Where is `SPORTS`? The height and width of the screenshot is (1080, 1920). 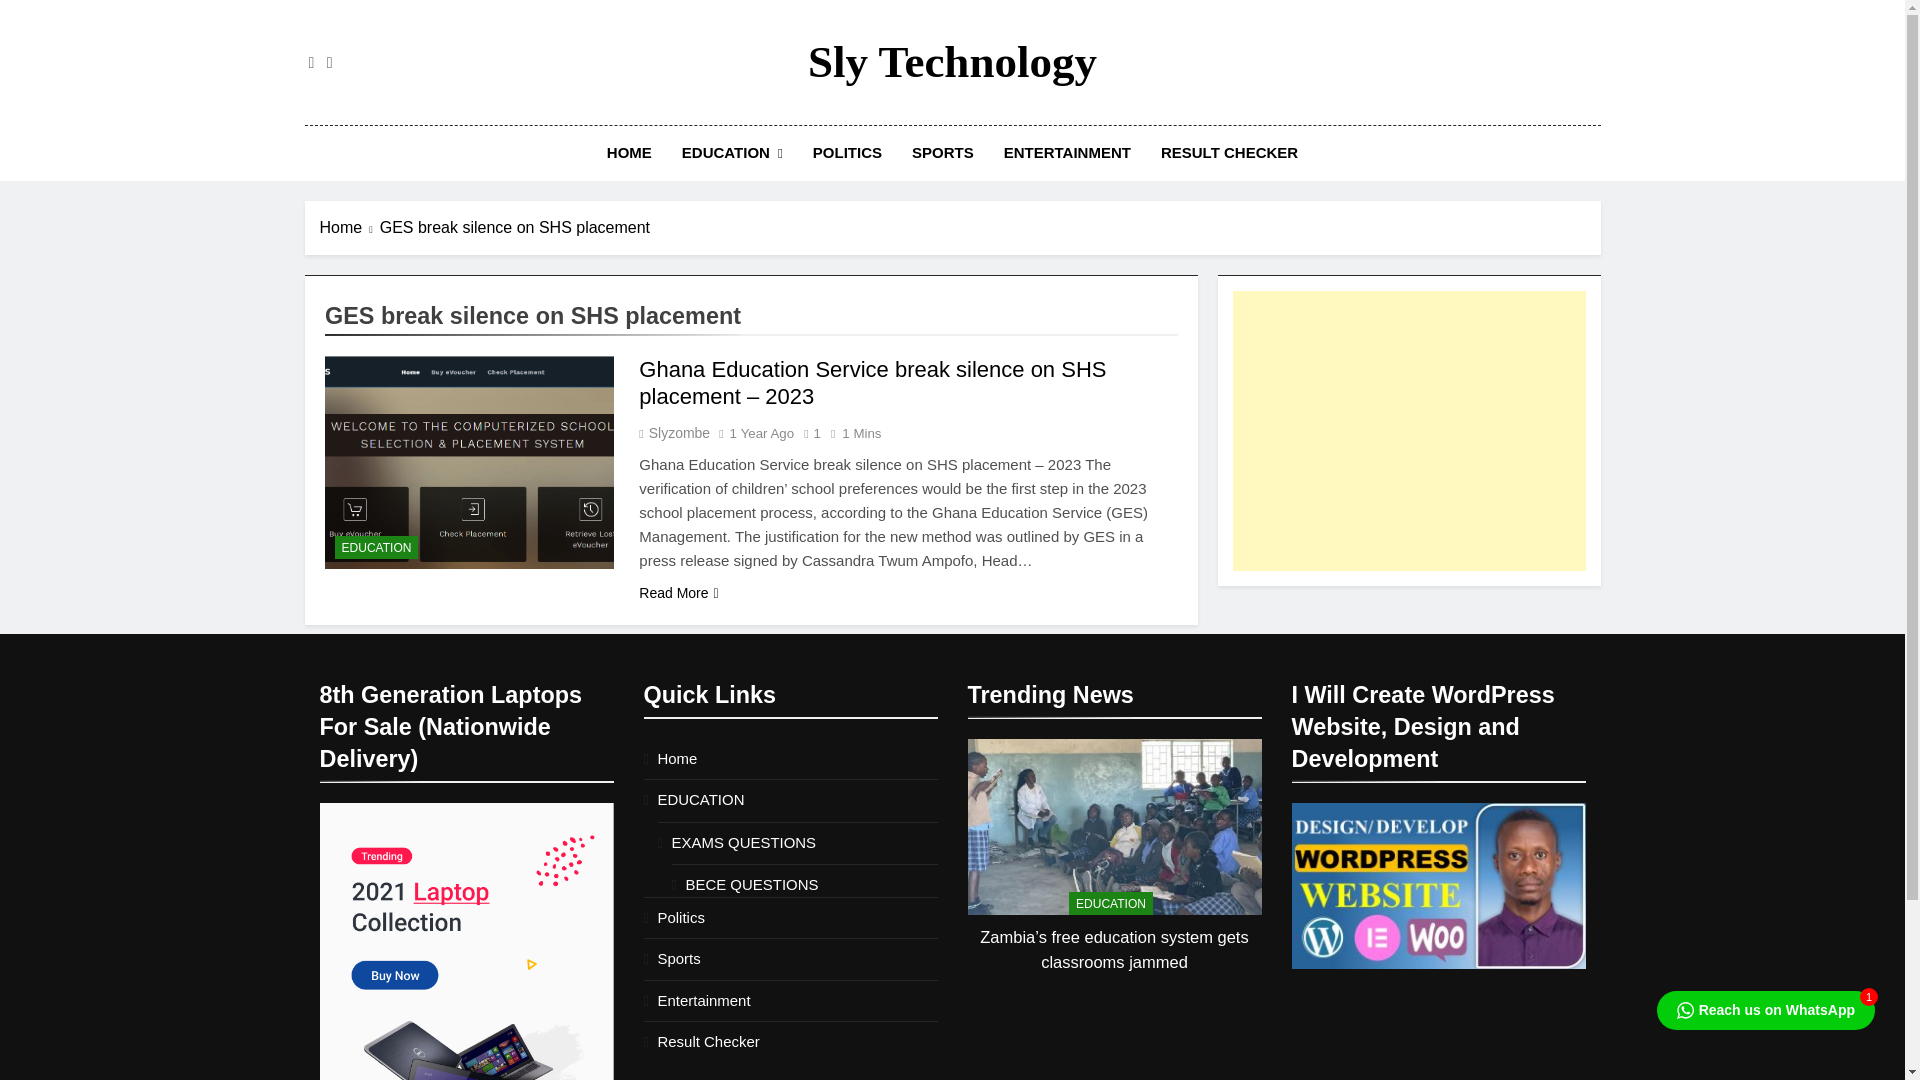
SPORTS is located at coordinates (942, 153).